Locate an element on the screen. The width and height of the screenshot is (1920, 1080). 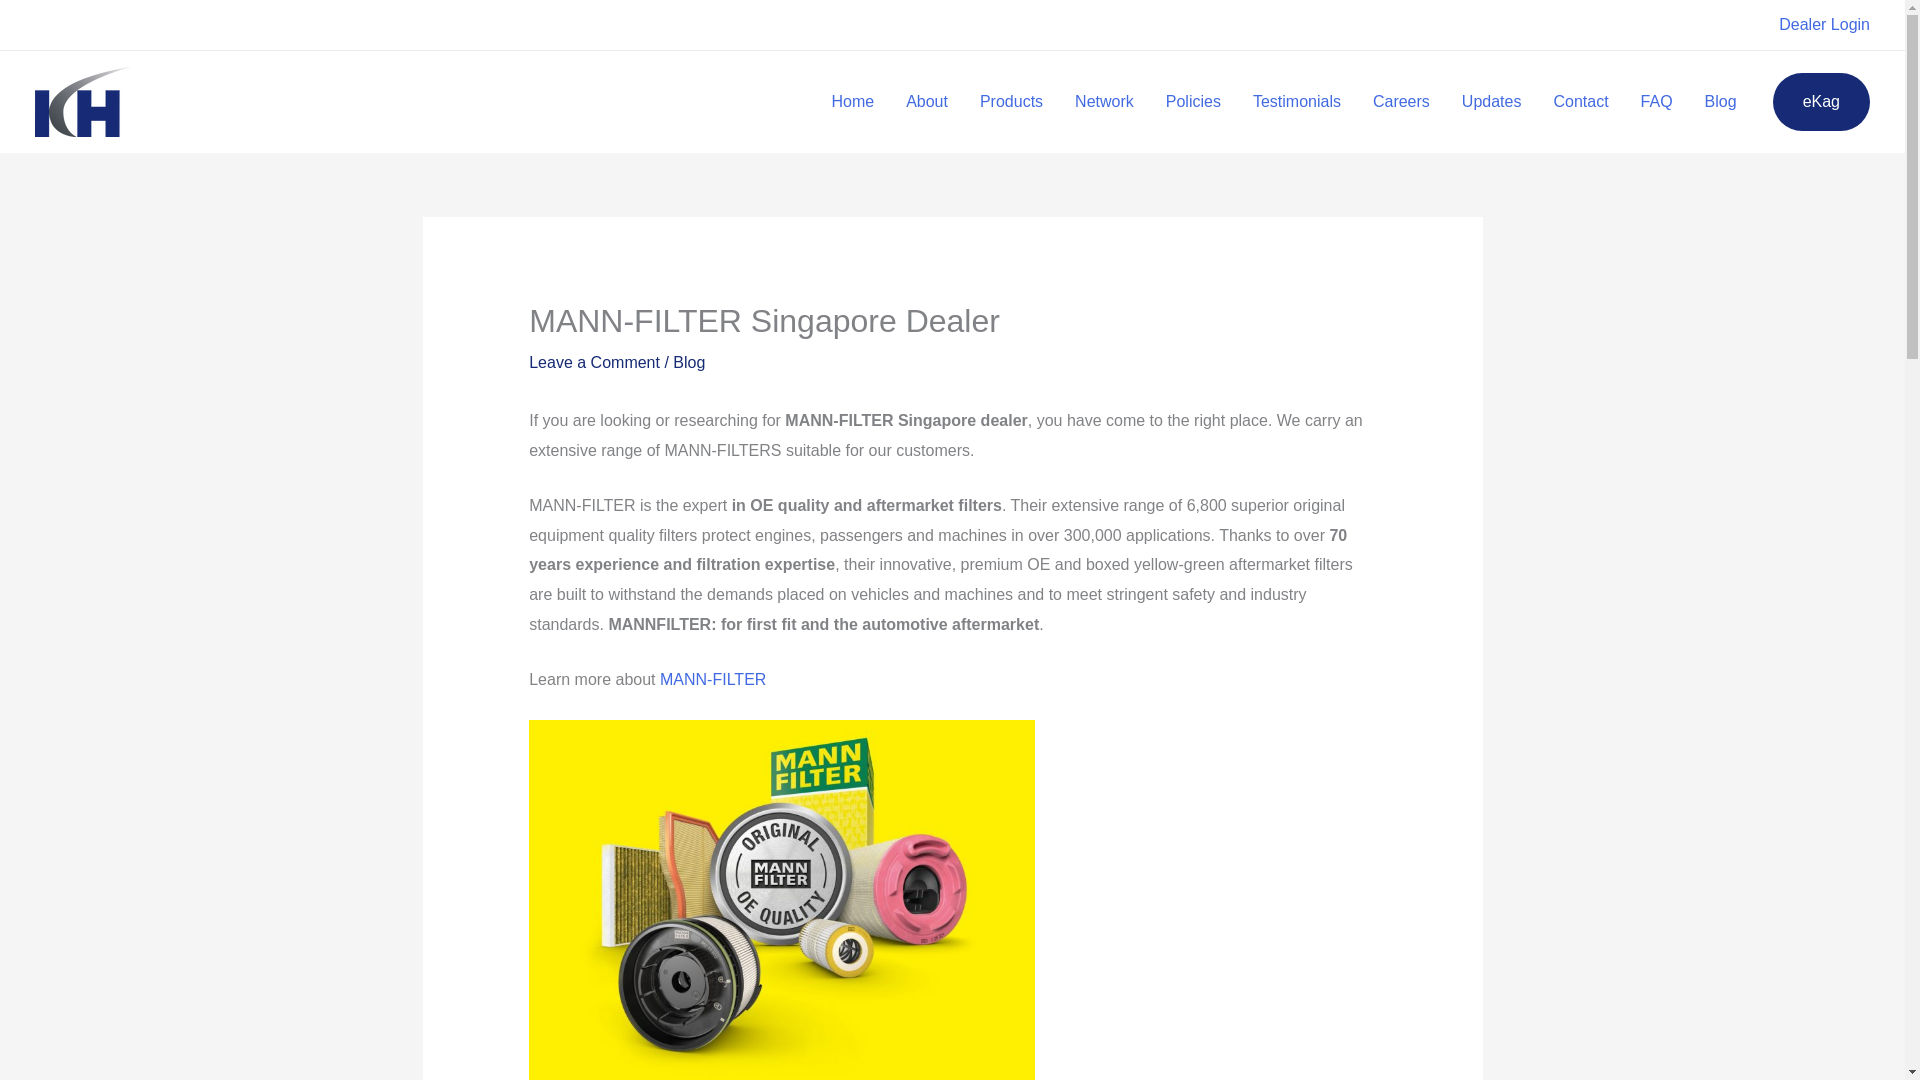
Leave a Comment is located at coordinates (594, 362).